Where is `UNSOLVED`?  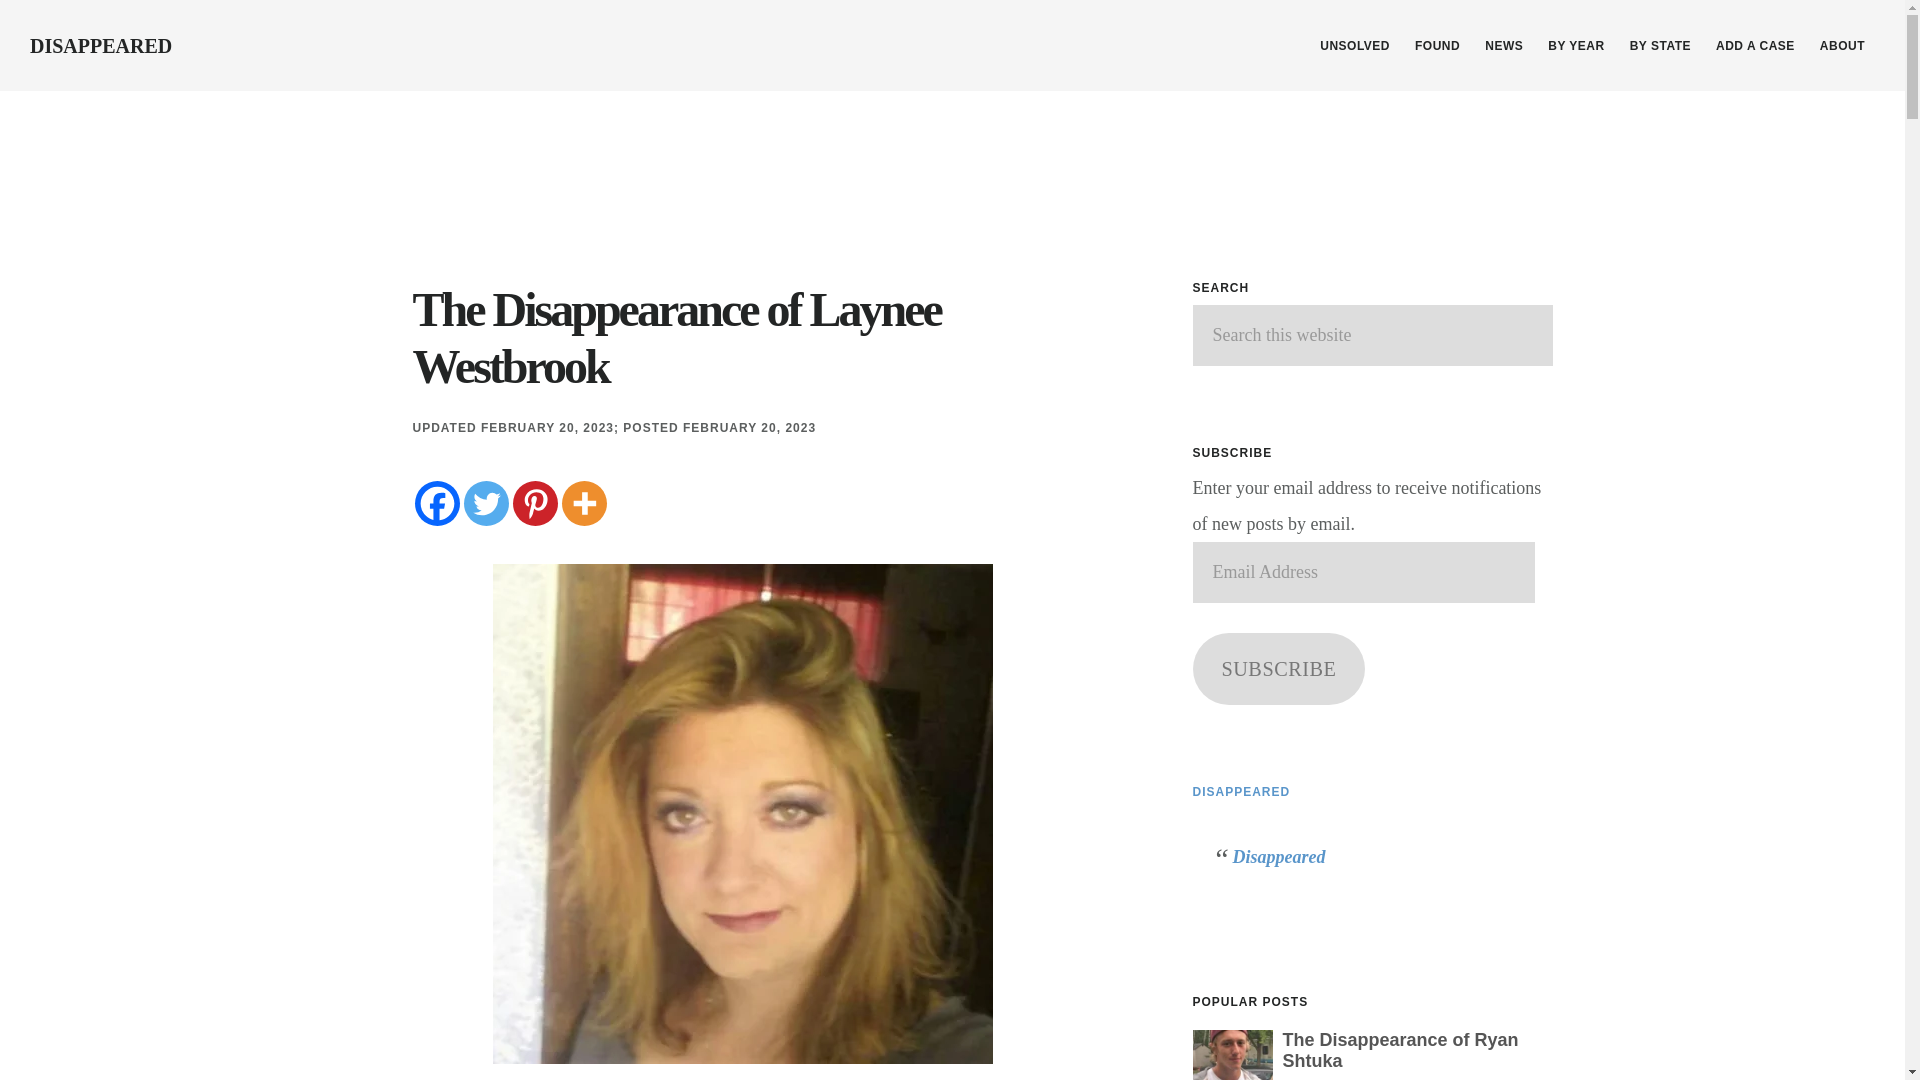
UNSOLVED is located at coordinates (1354, 46).